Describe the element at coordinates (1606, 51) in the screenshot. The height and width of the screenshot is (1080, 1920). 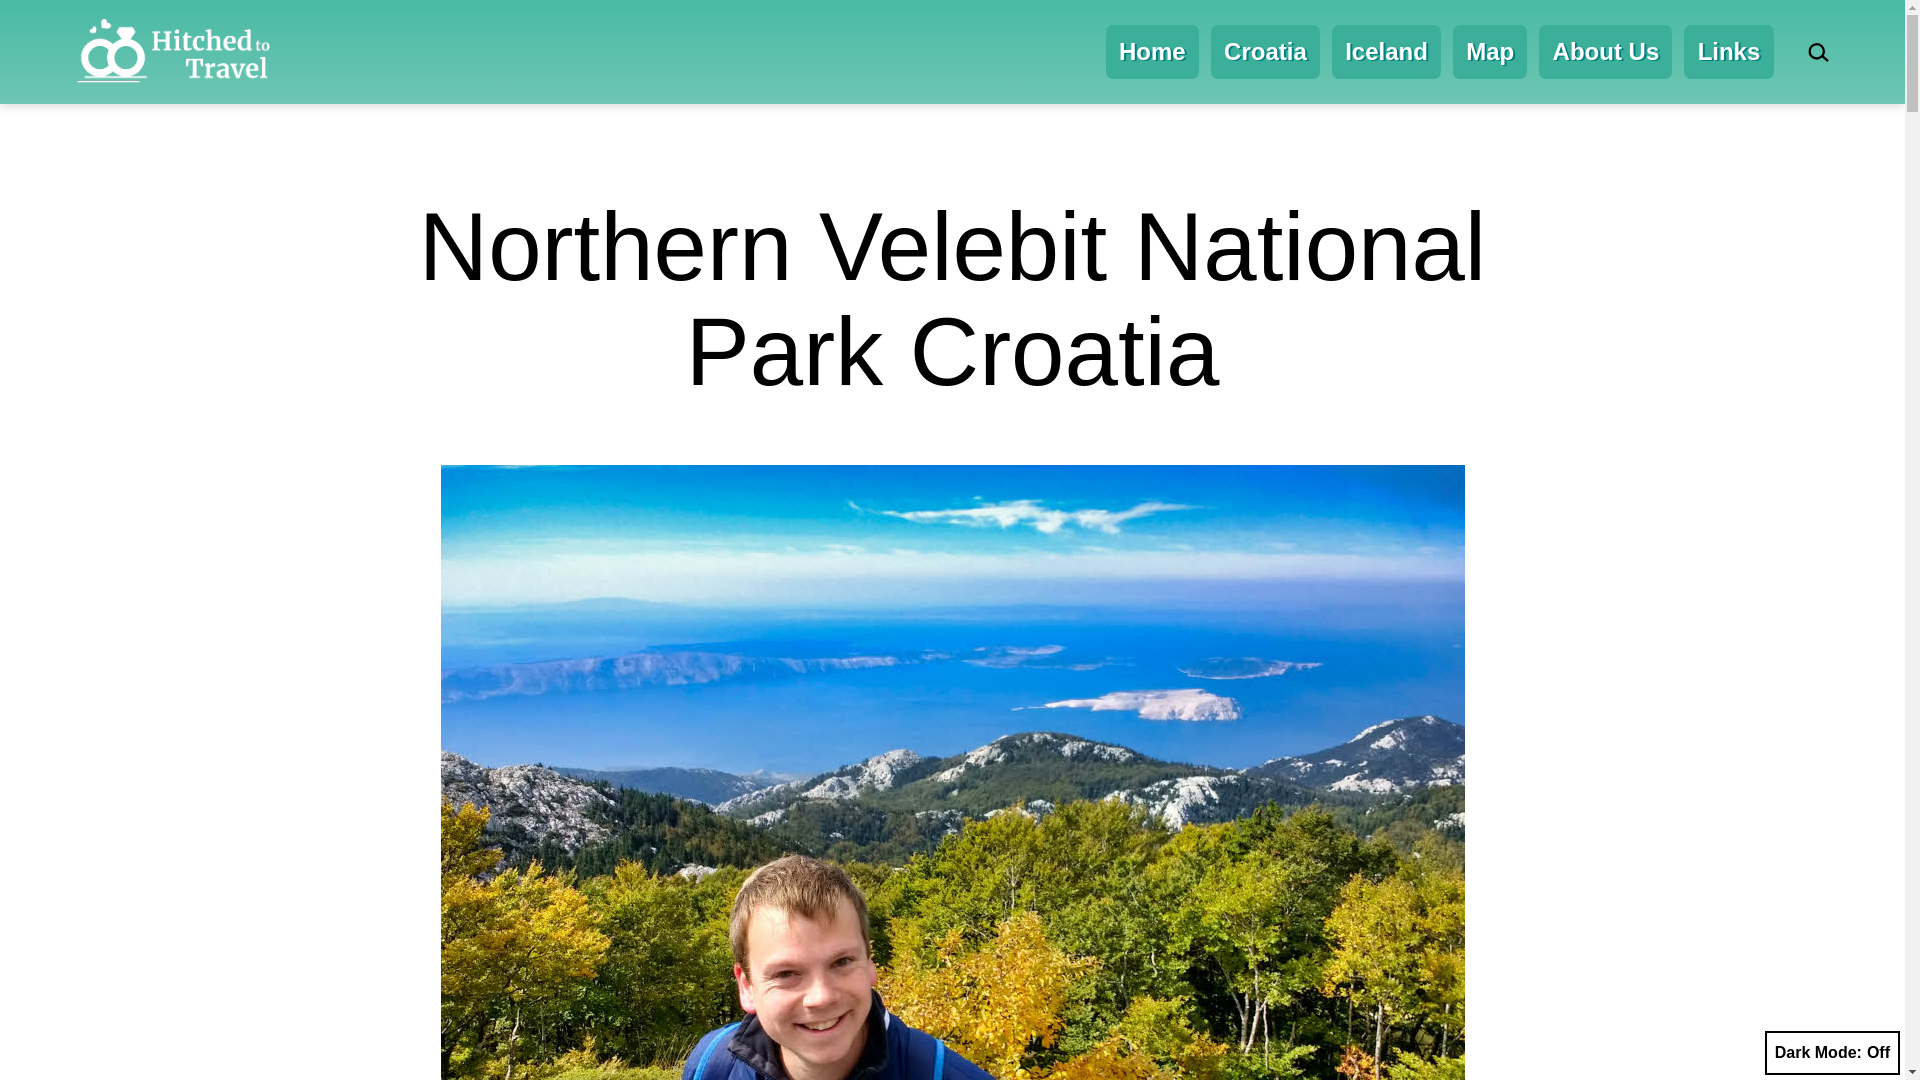
I see `About Us` at that location.